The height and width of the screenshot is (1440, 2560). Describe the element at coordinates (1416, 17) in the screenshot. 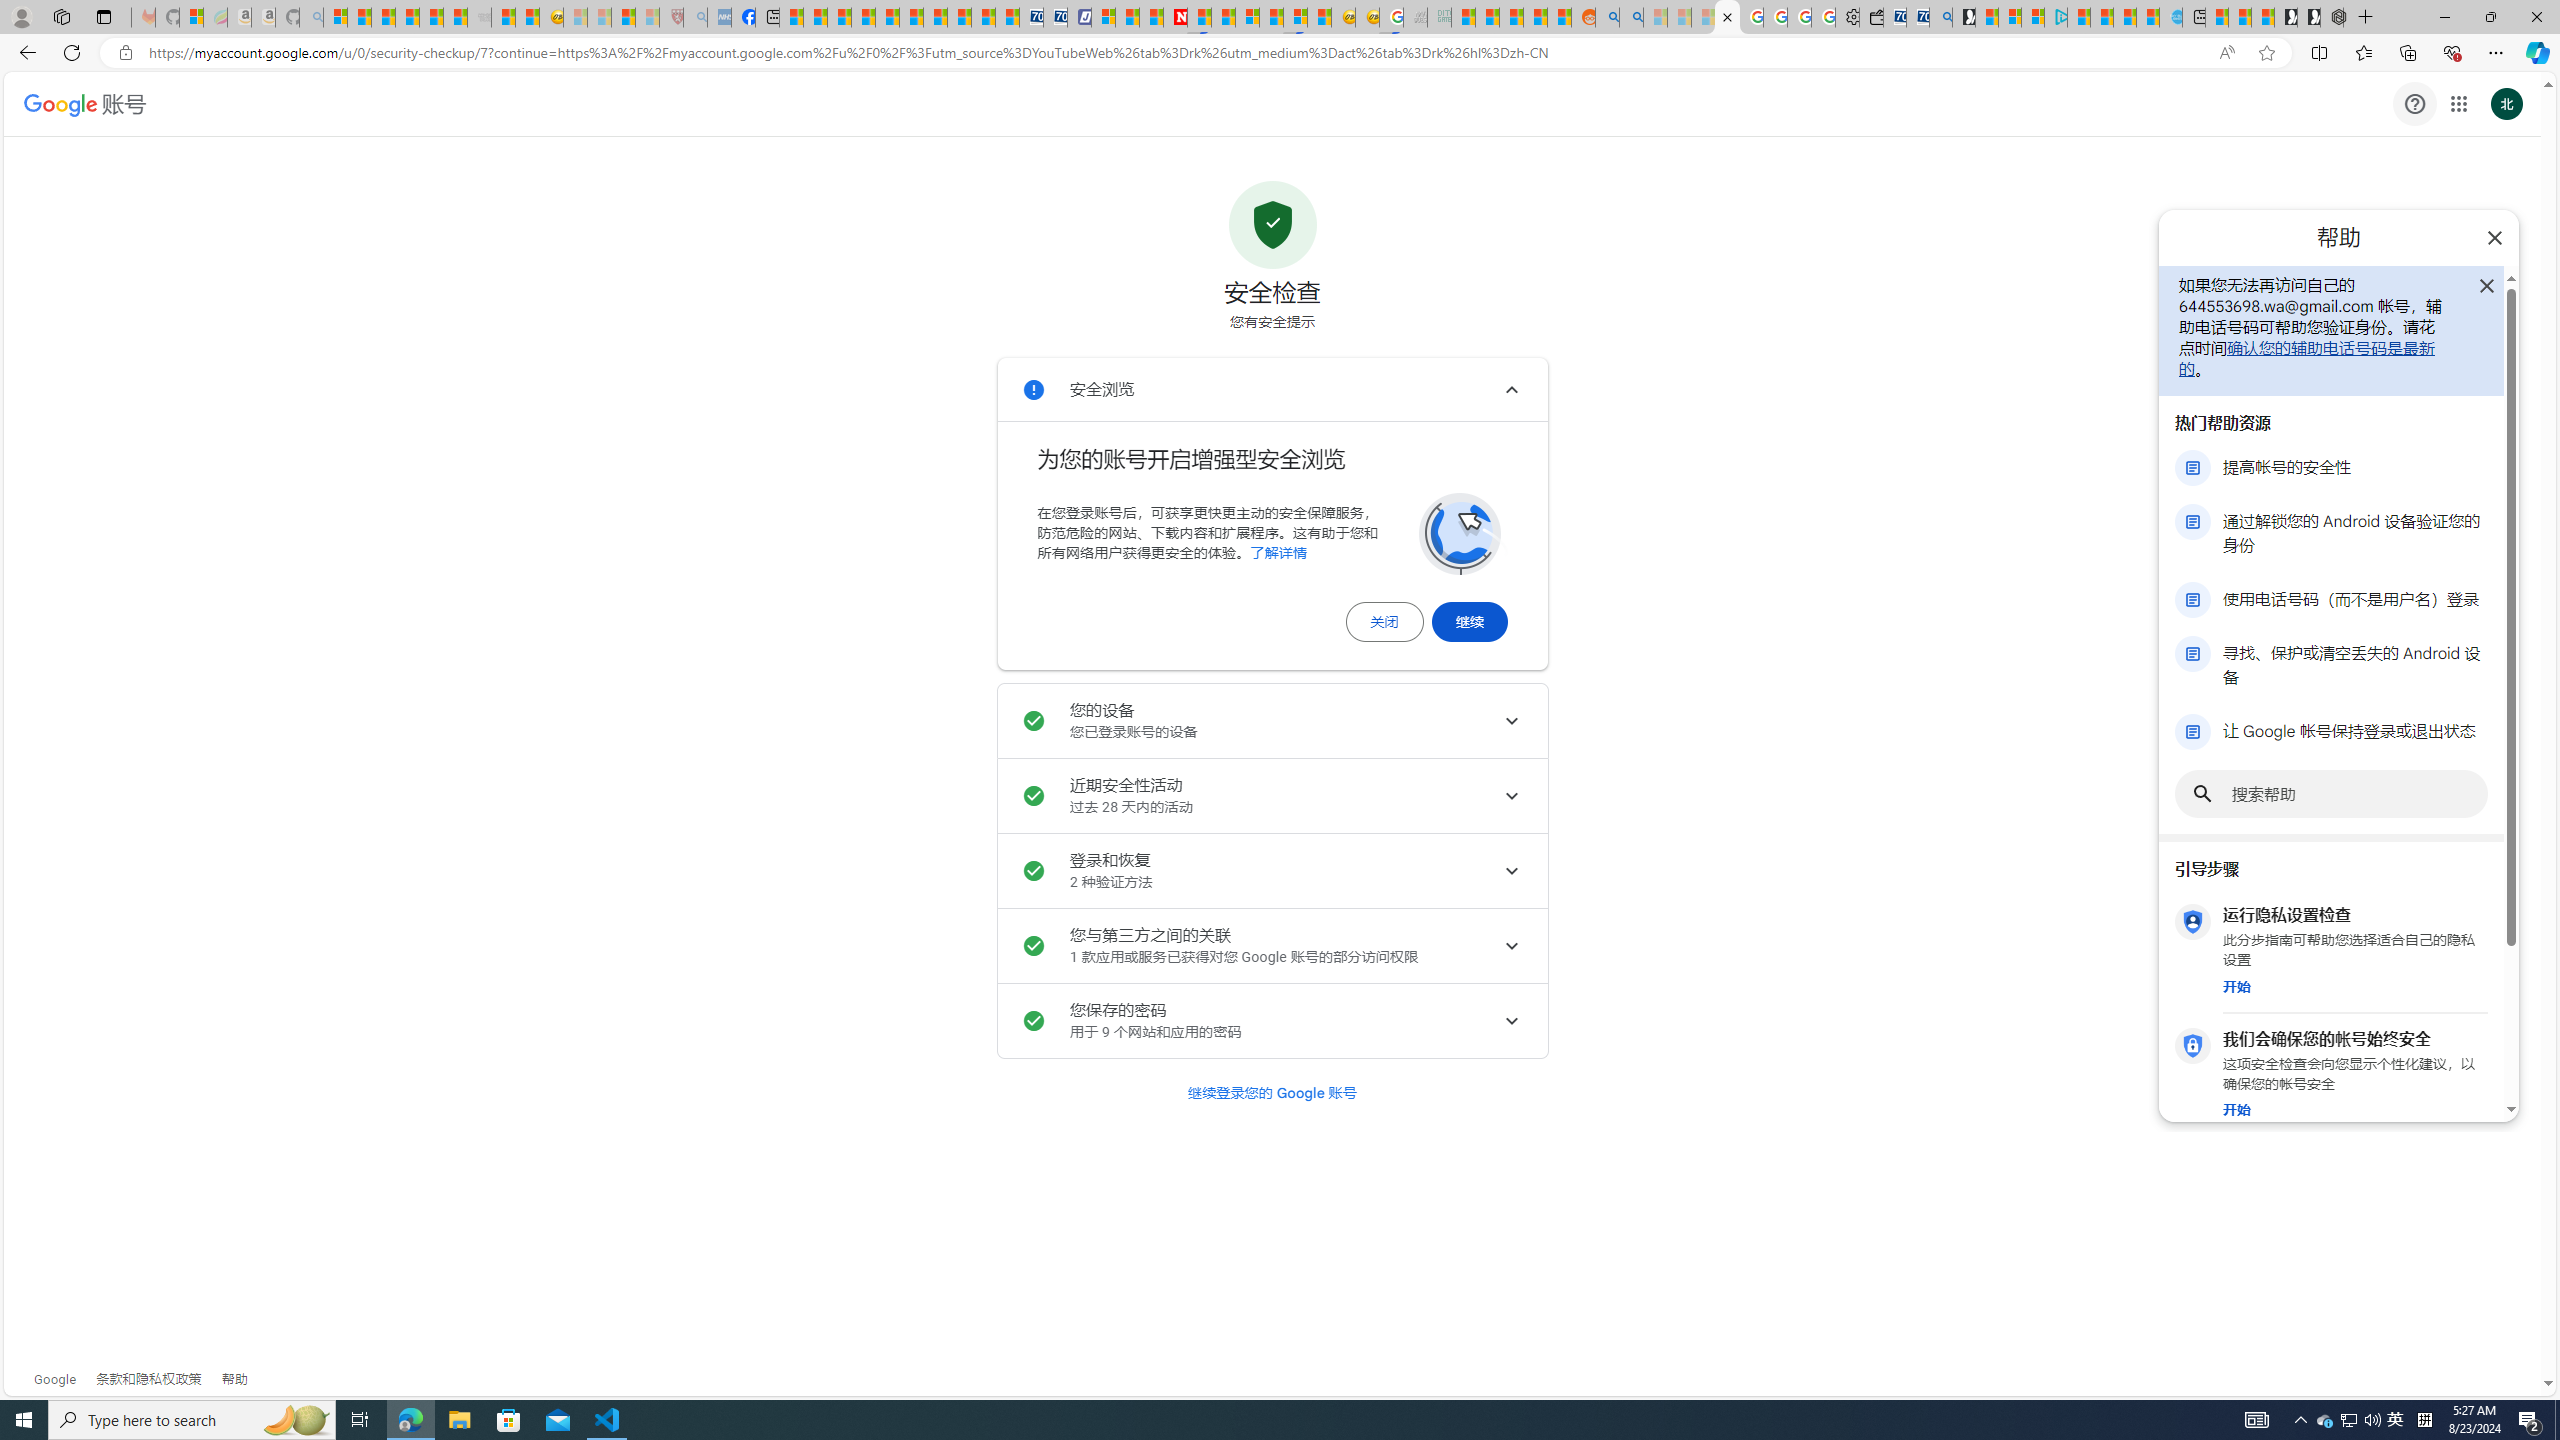

I see `Navy Quest` at that location.